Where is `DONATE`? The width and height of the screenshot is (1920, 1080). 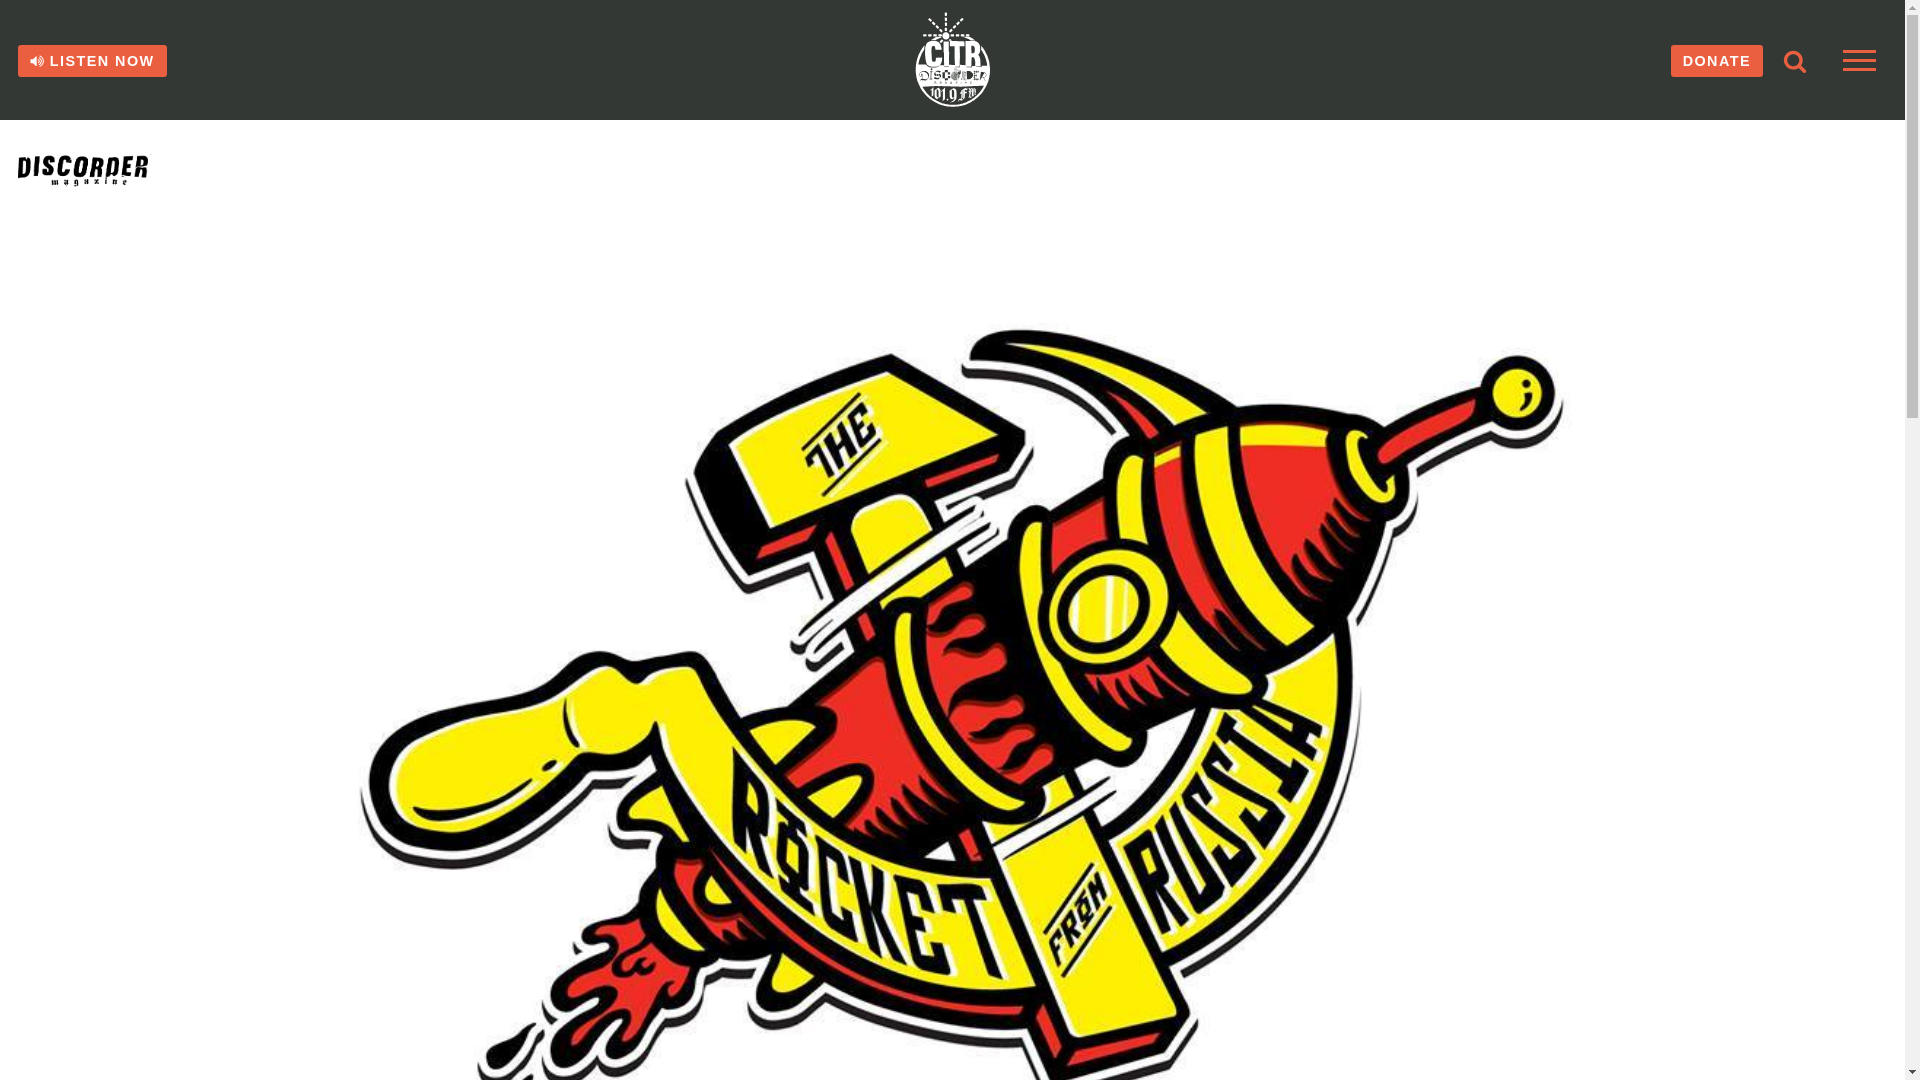
DONATE is located at coordinates (1716, 60).